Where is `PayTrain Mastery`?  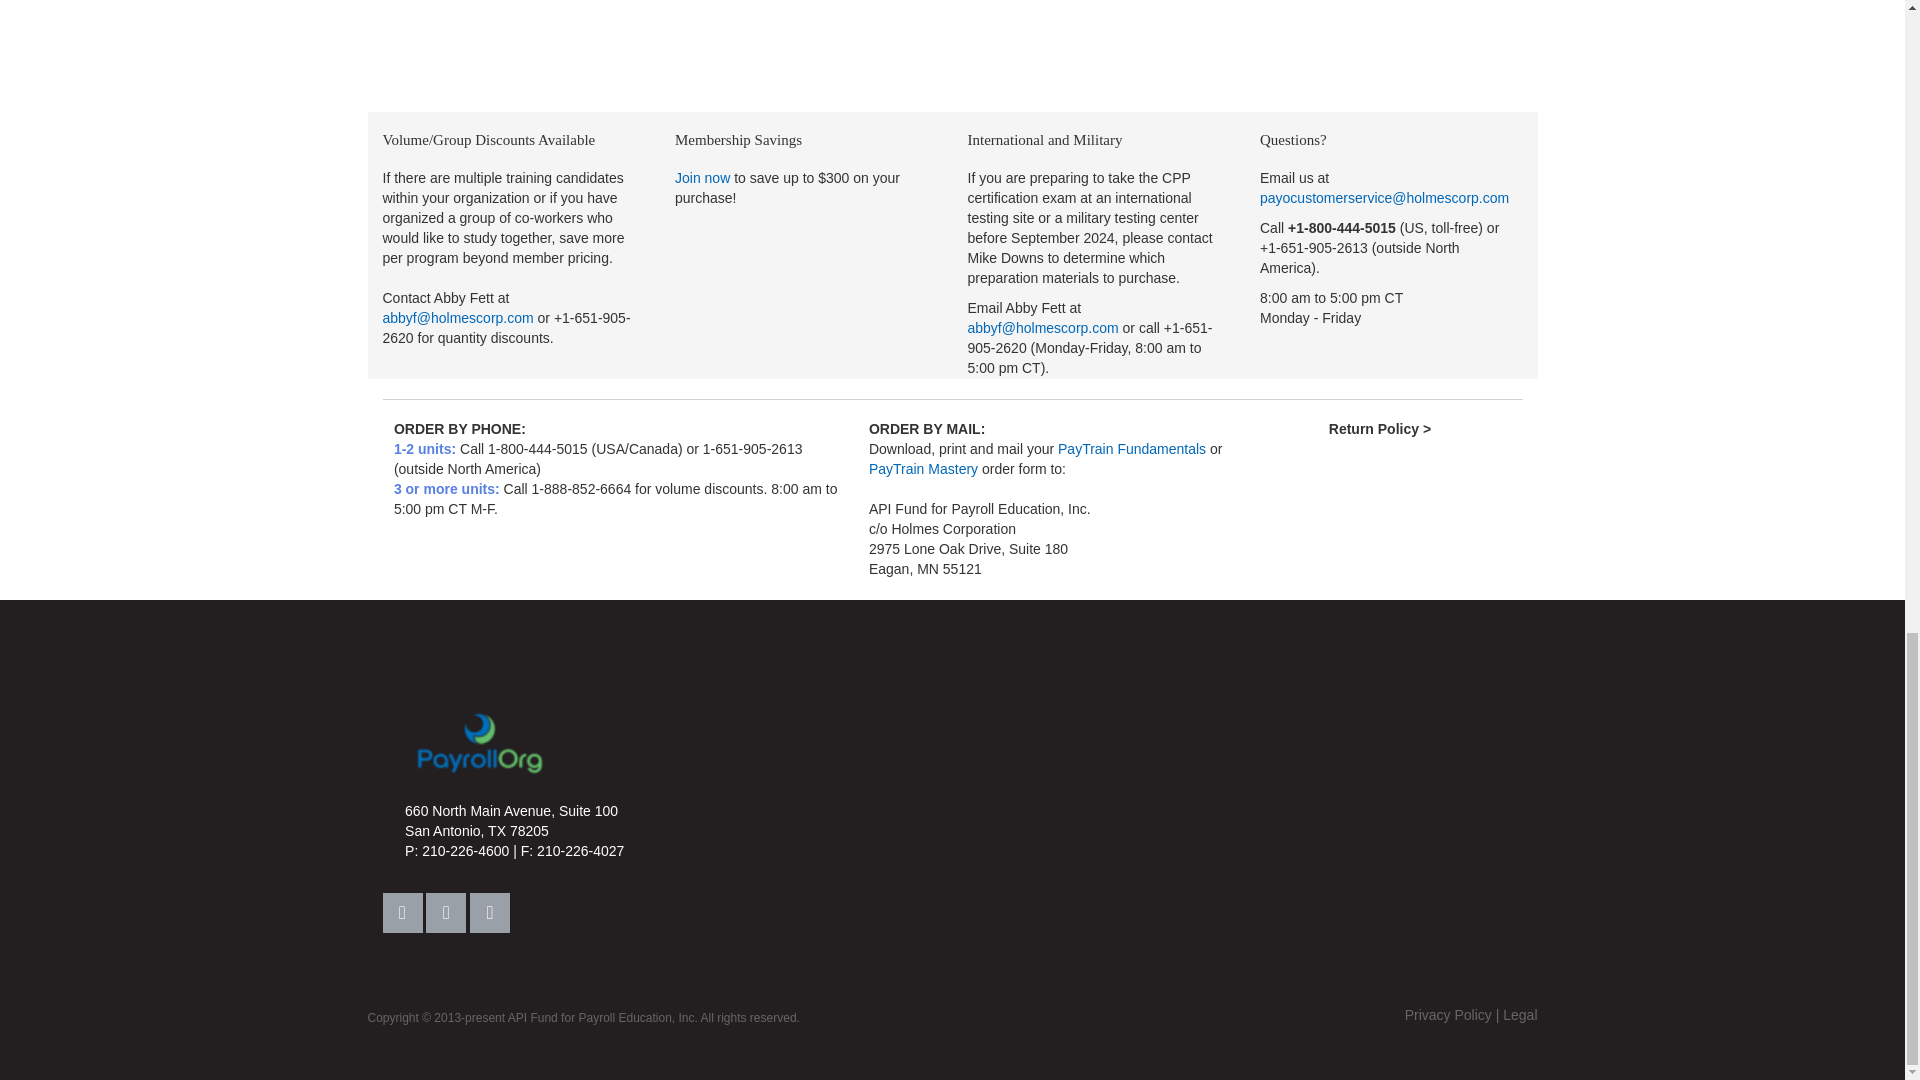
PayTrain Mastery is located at coordinates (923, 469).